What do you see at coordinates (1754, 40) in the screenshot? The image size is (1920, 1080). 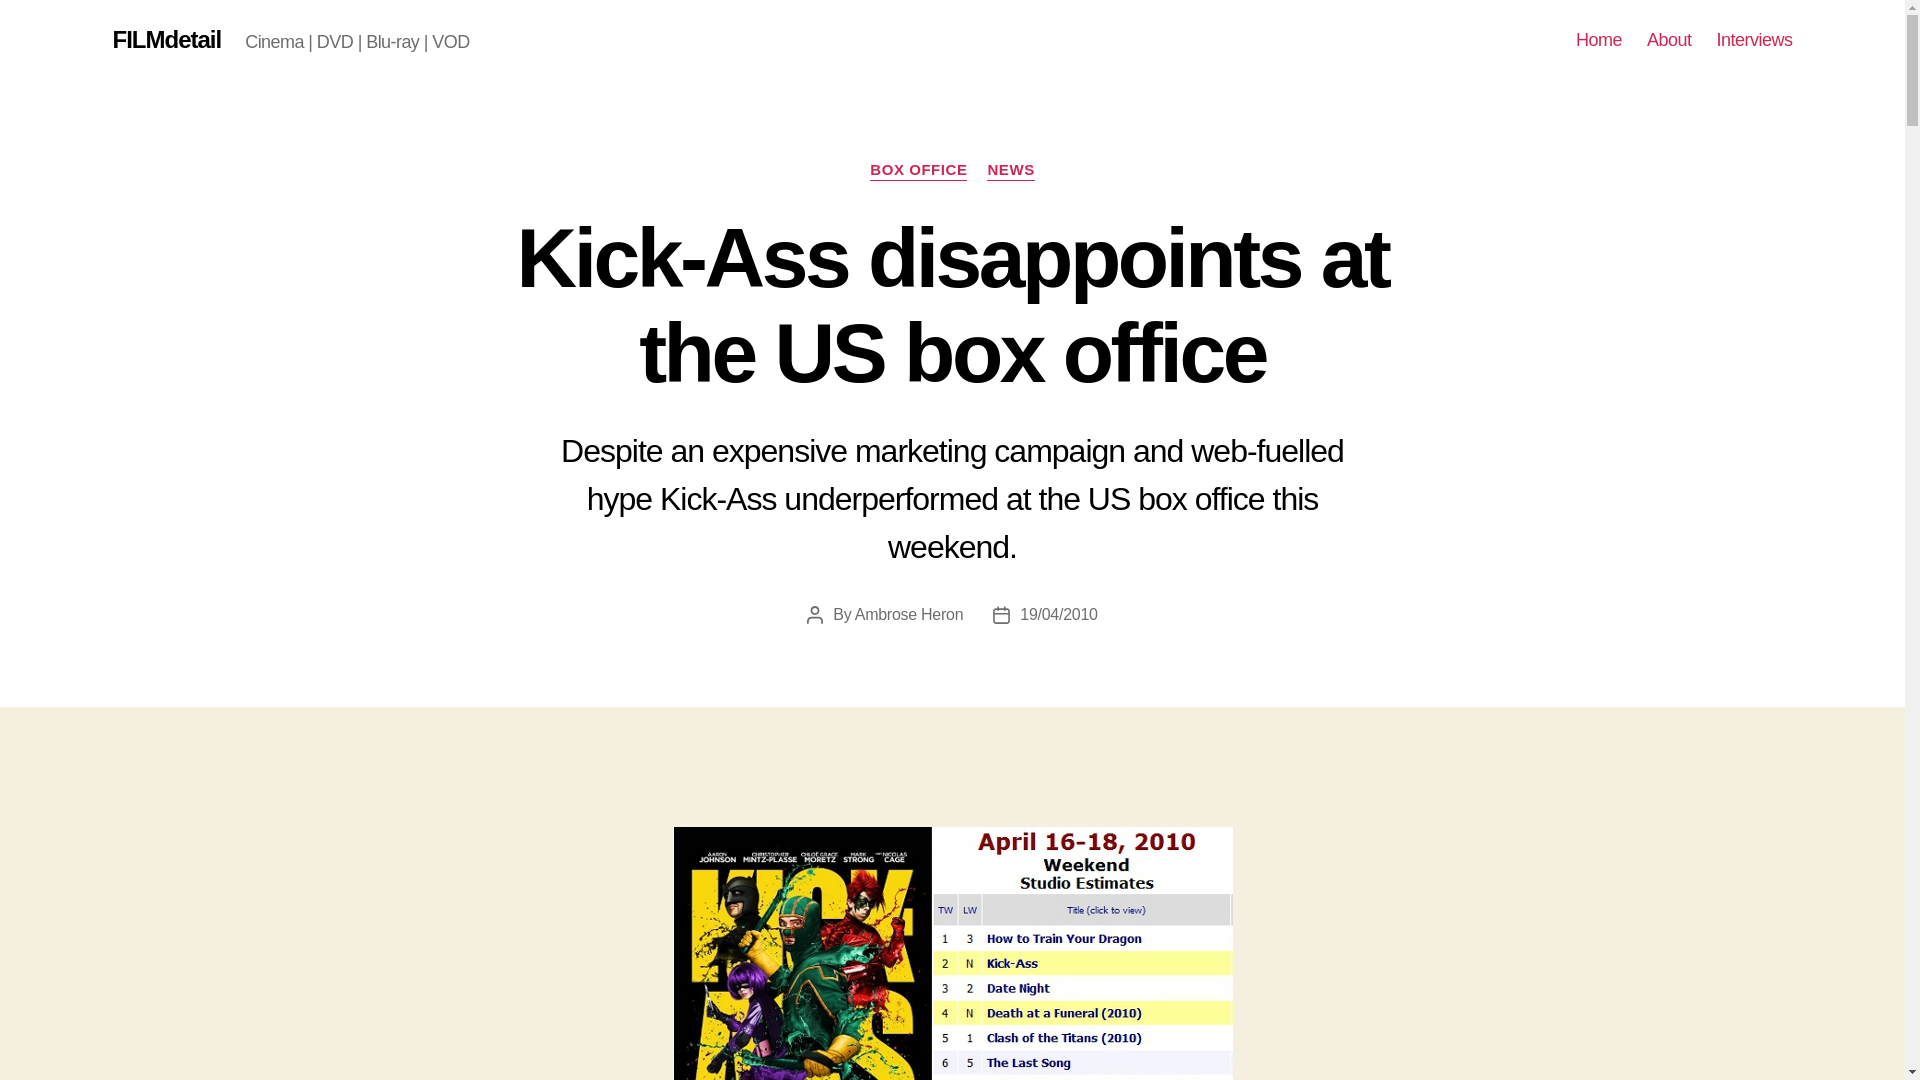 I see `Interviews` at bounding box center [1754, 40].